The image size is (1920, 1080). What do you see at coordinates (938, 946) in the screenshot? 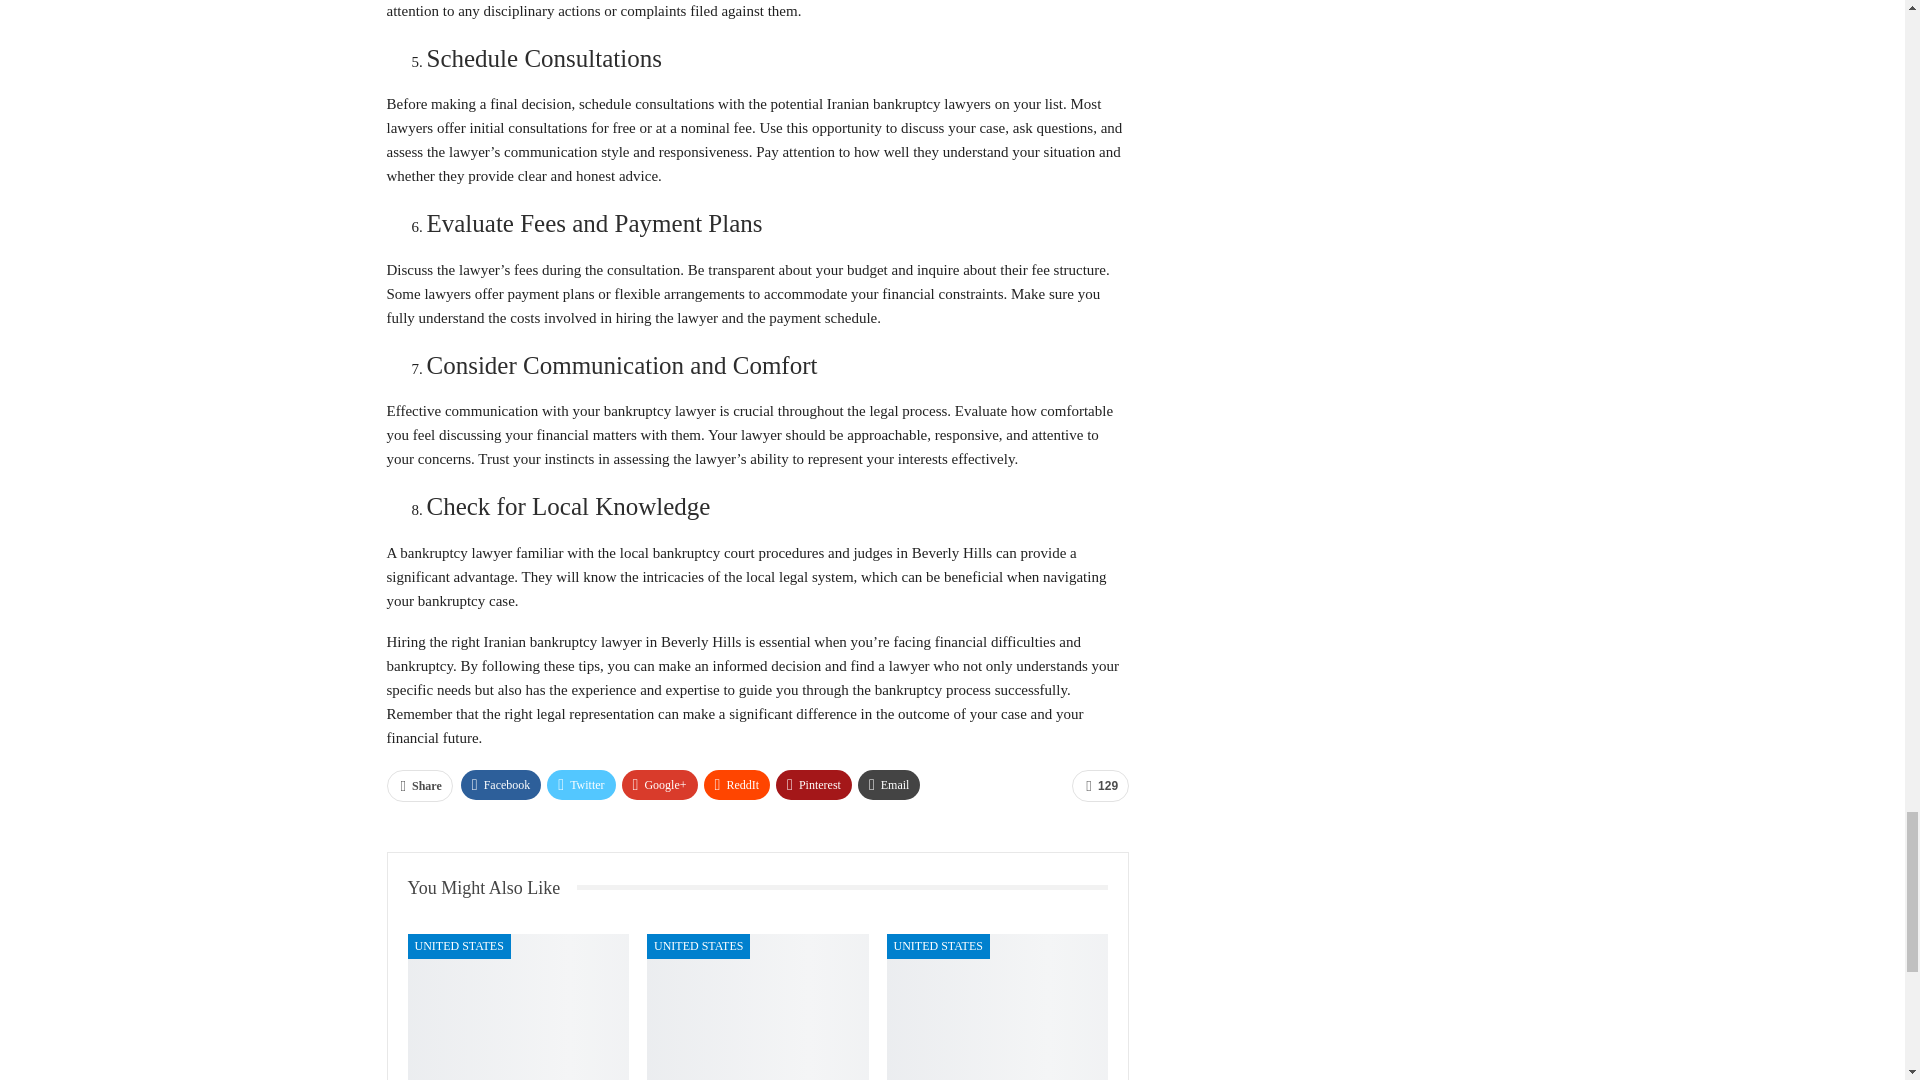
I see `UNITED STATES` at bounding box center [938, 946].